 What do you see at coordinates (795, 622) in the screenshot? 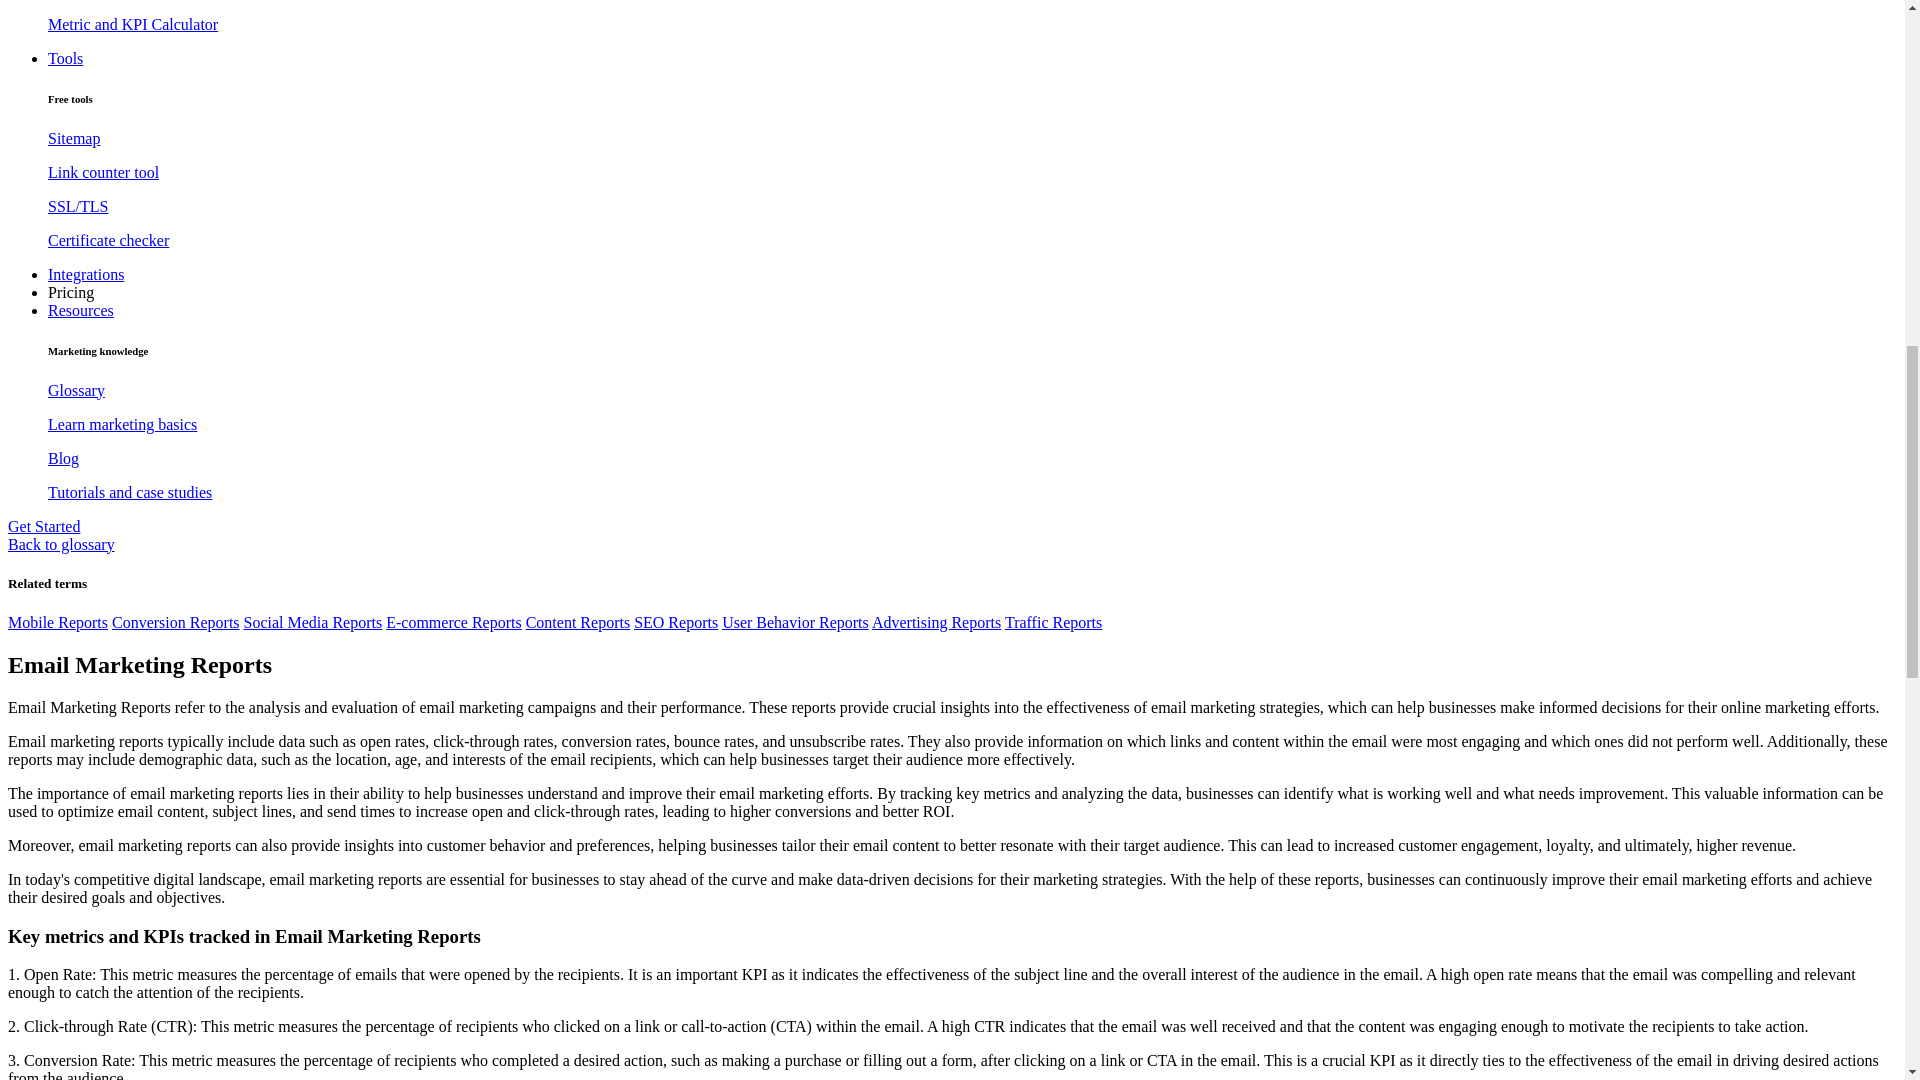
I see `User Behavior Reports` at bounding box center [795, 622].